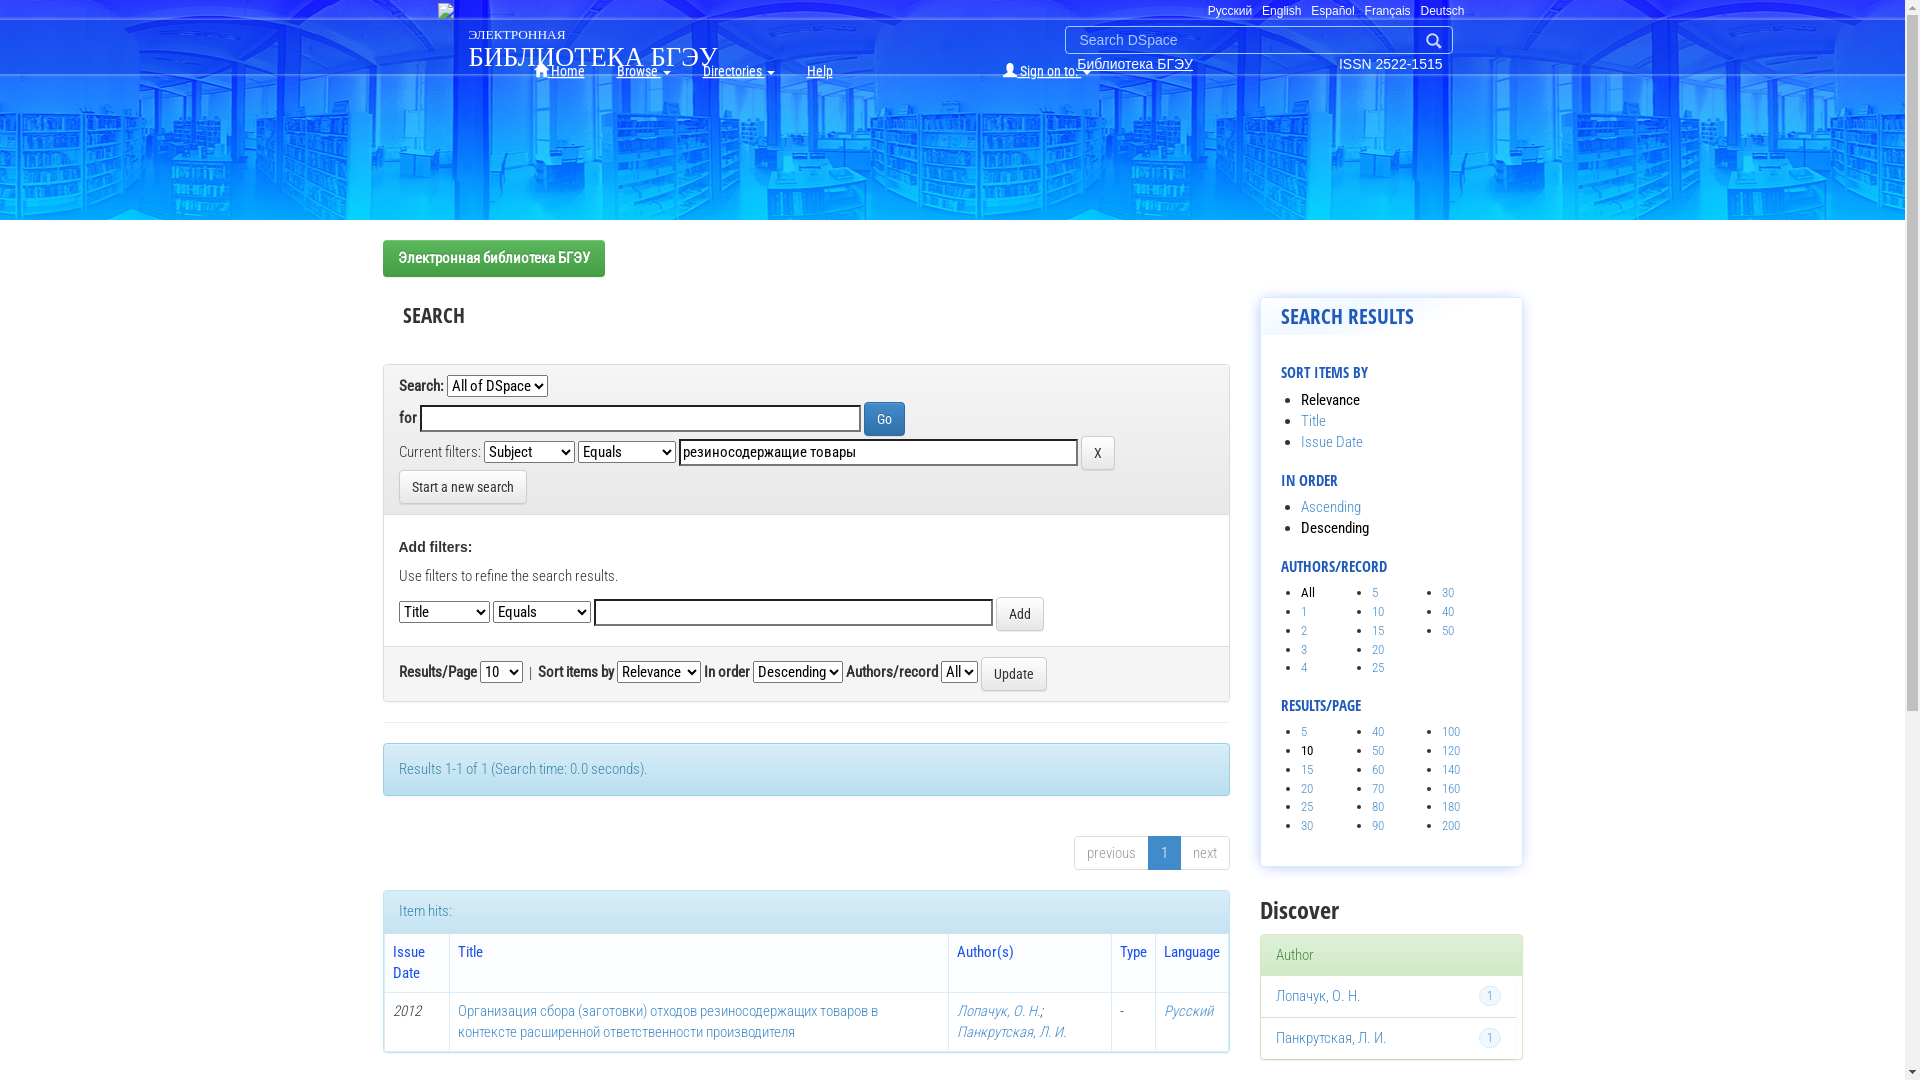  What do you see at coordinates (1314, 421) in the screenshot?
I see `Title` at bounding box center [1314, 421].